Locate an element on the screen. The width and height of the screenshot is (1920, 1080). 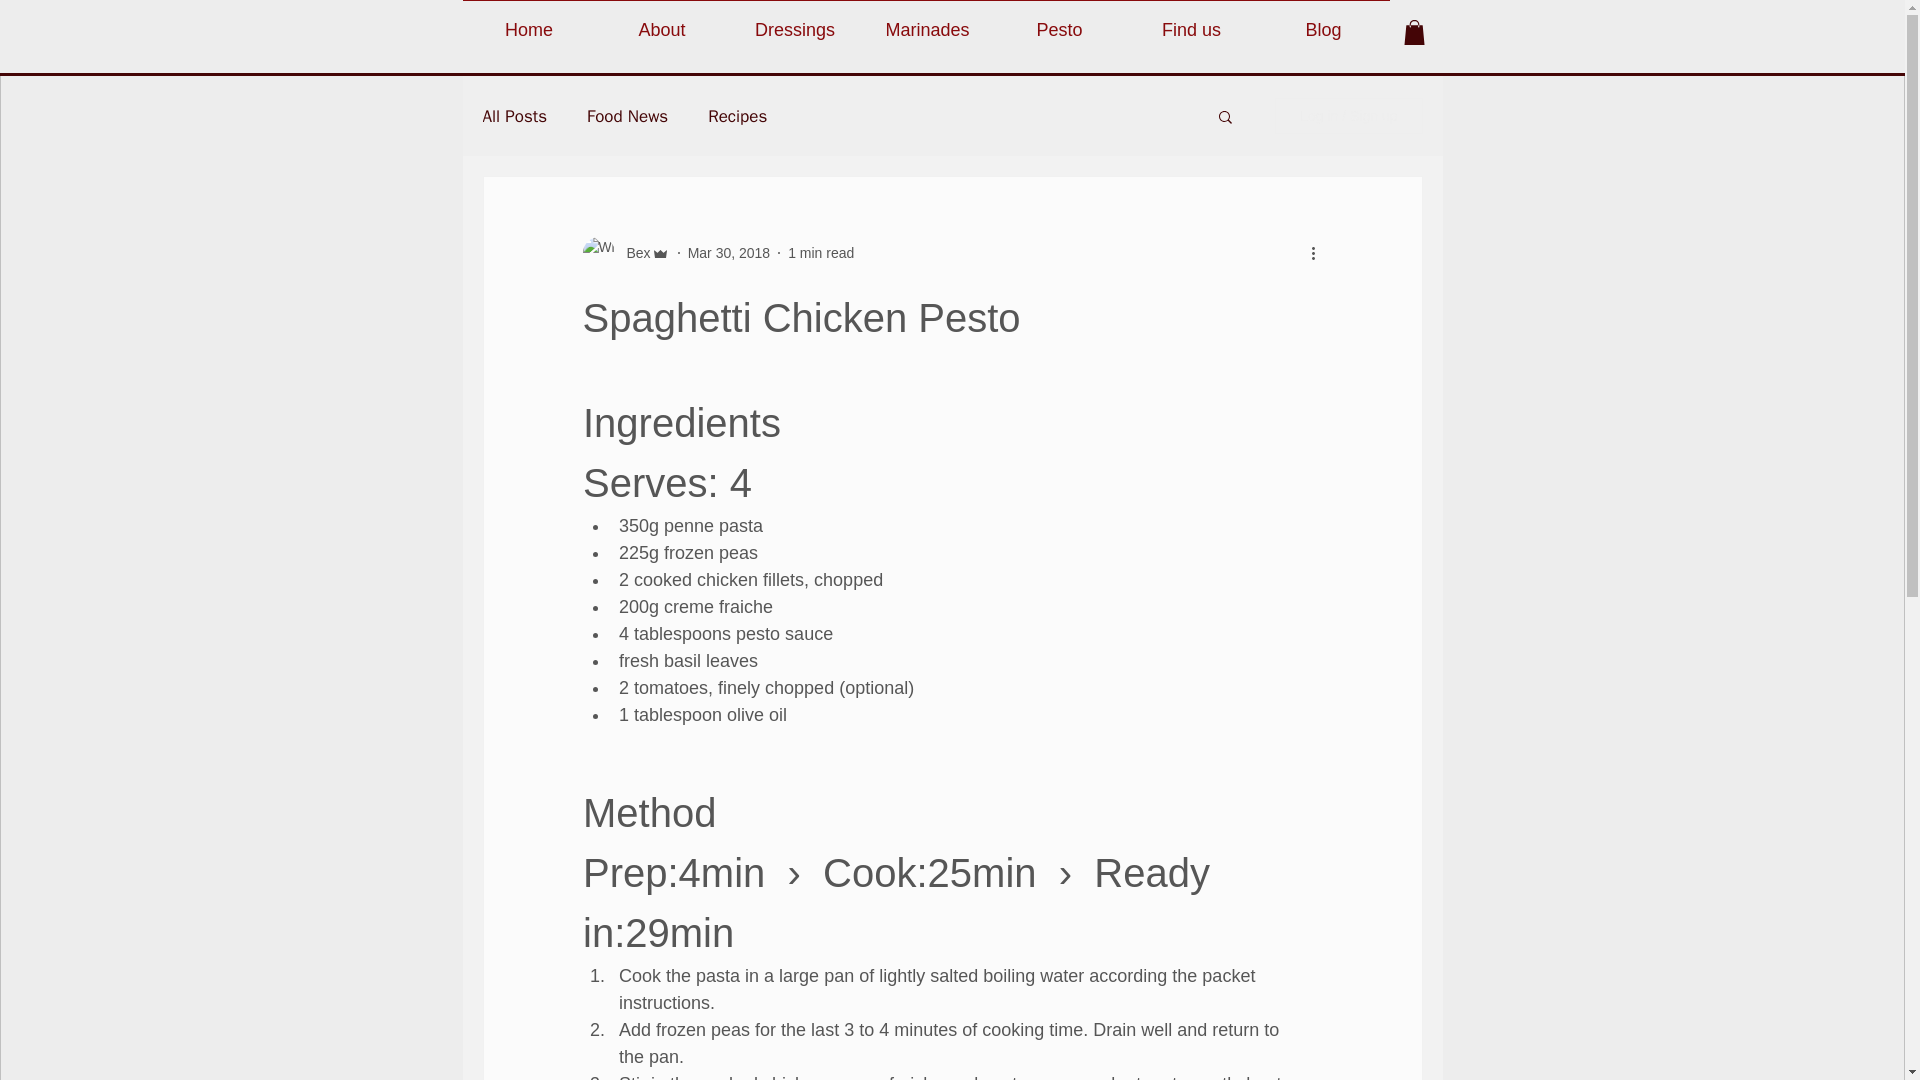
Mar 30, 2018 is located at coordinates (729, 252).